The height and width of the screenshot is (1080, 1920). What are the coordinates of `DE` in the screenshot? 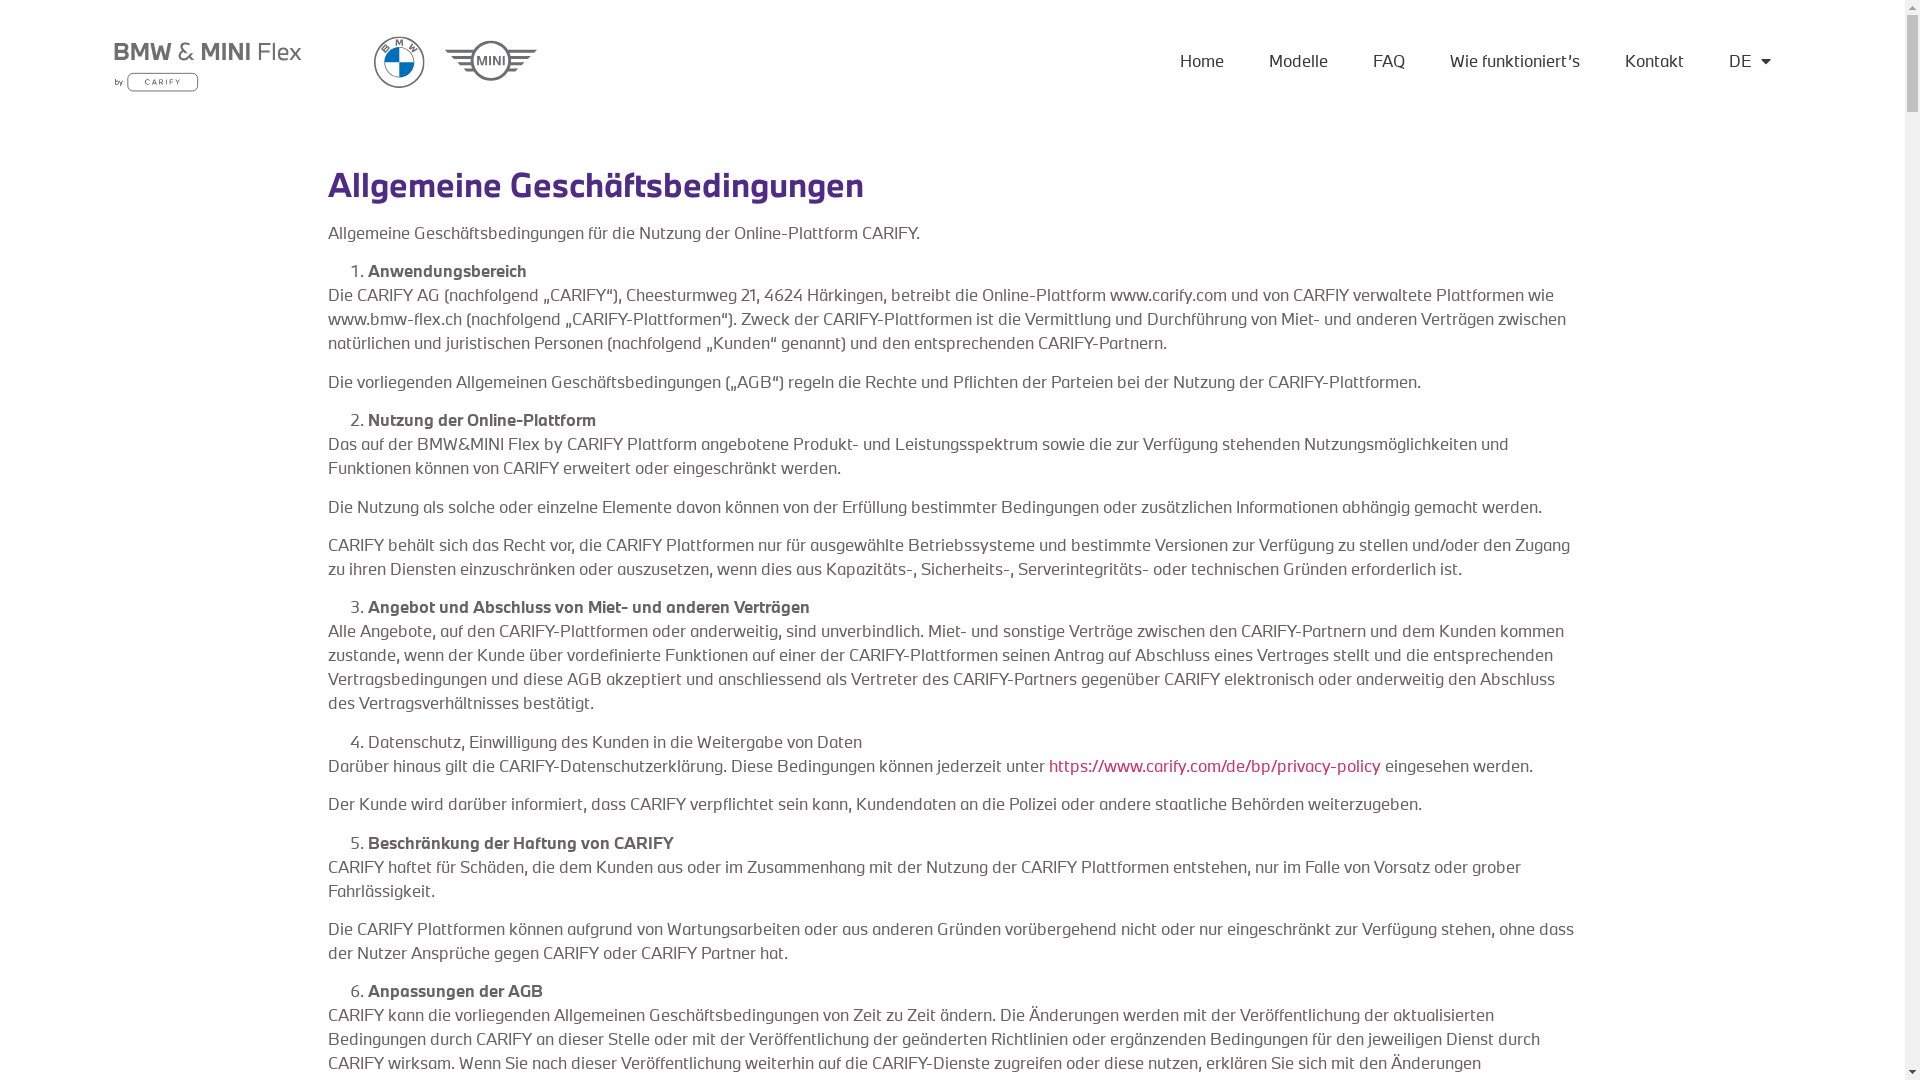 It's located at (1750, 61).